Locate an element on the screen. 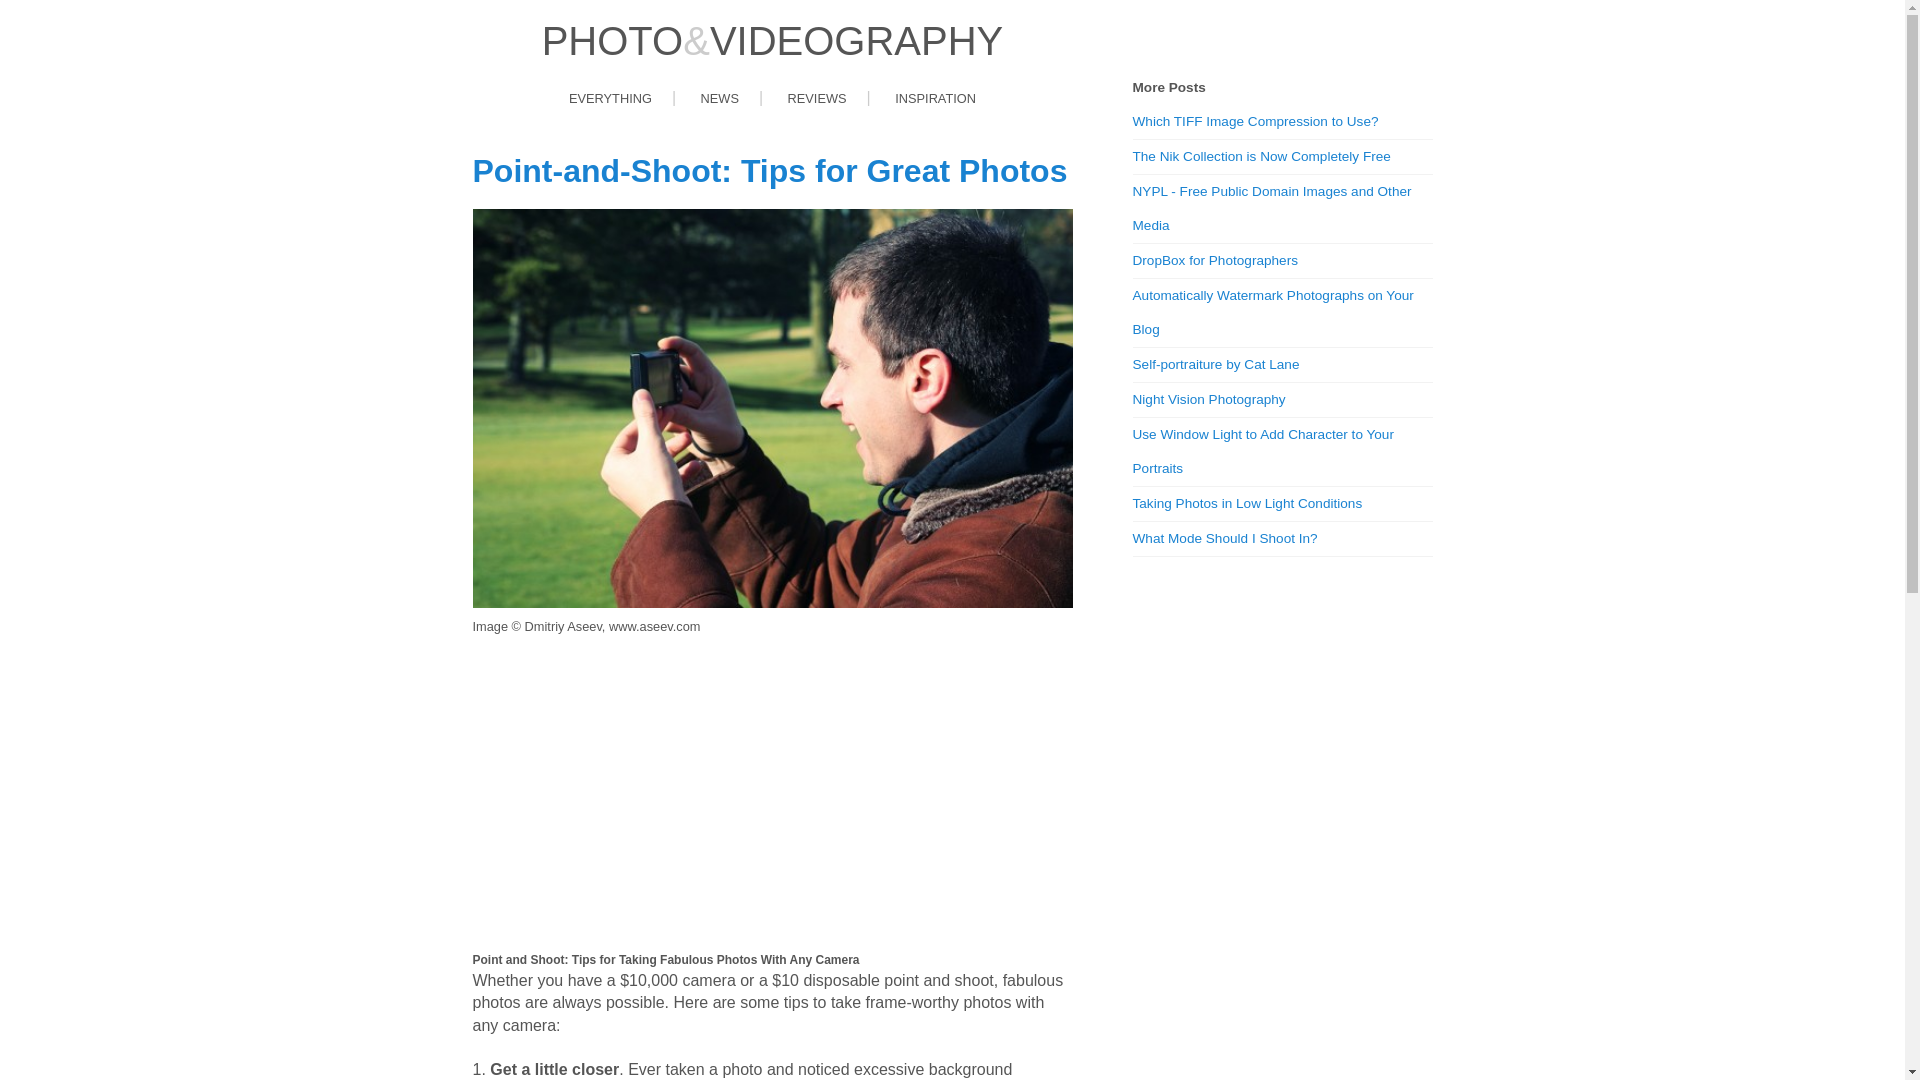 This screenshot has height=1080, width=1920. Taking Photos in Low Light Conditions is located at coordinates (1282, 504).